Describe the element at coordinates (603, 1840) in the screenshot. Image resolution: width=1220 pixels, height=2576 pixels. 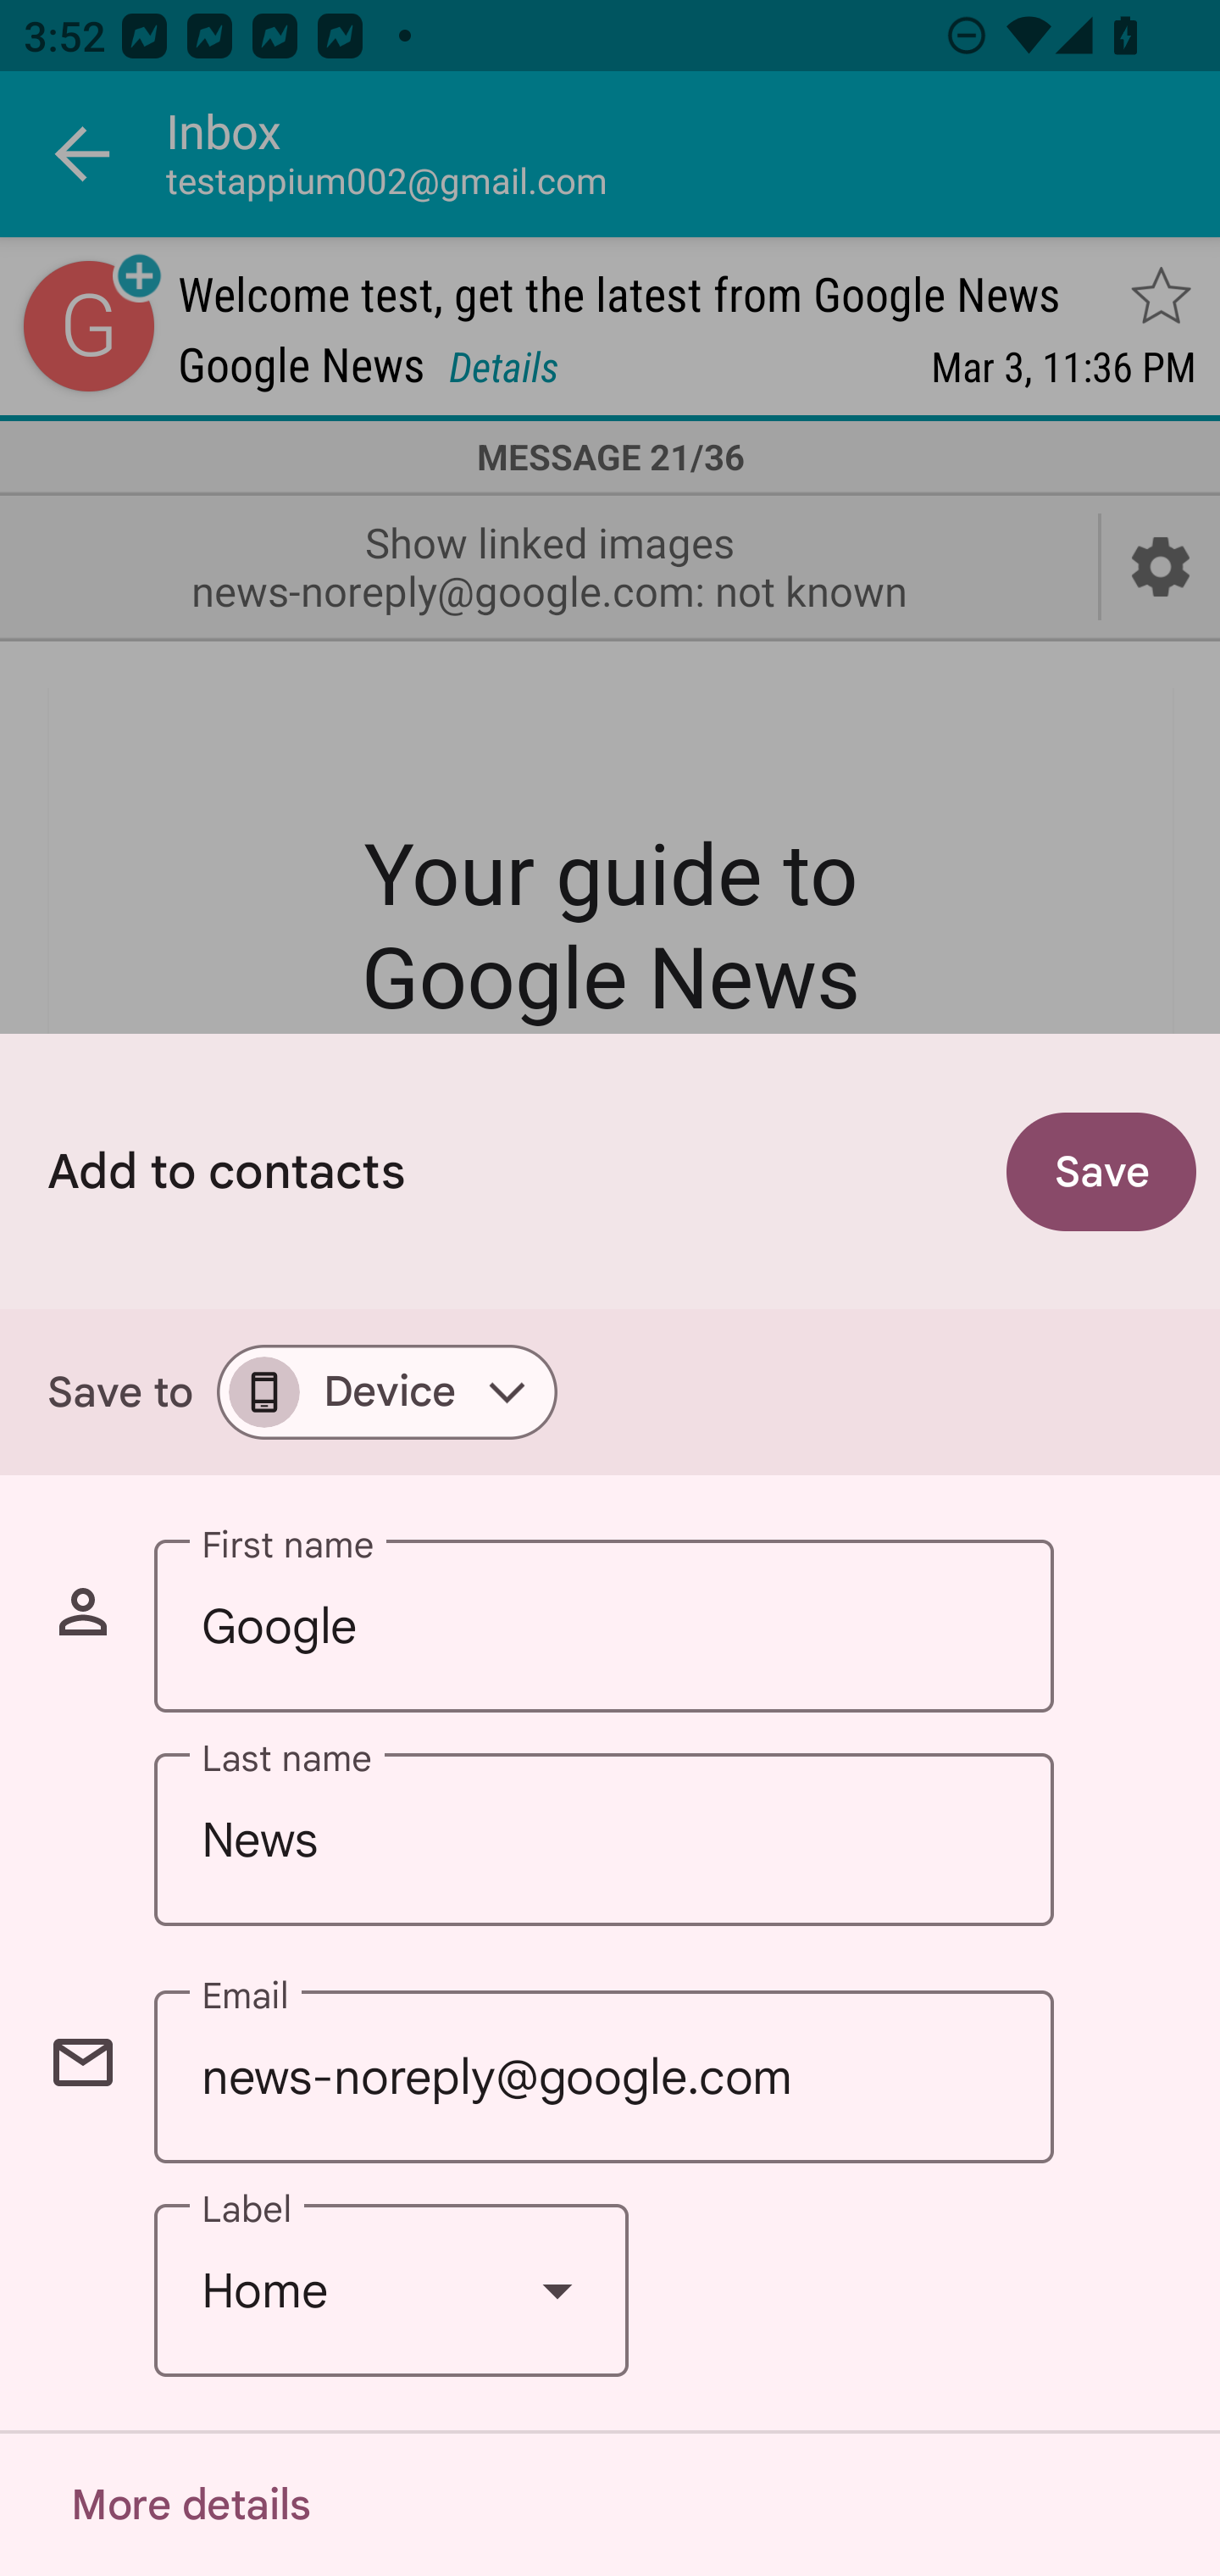
I see `News` at that location.